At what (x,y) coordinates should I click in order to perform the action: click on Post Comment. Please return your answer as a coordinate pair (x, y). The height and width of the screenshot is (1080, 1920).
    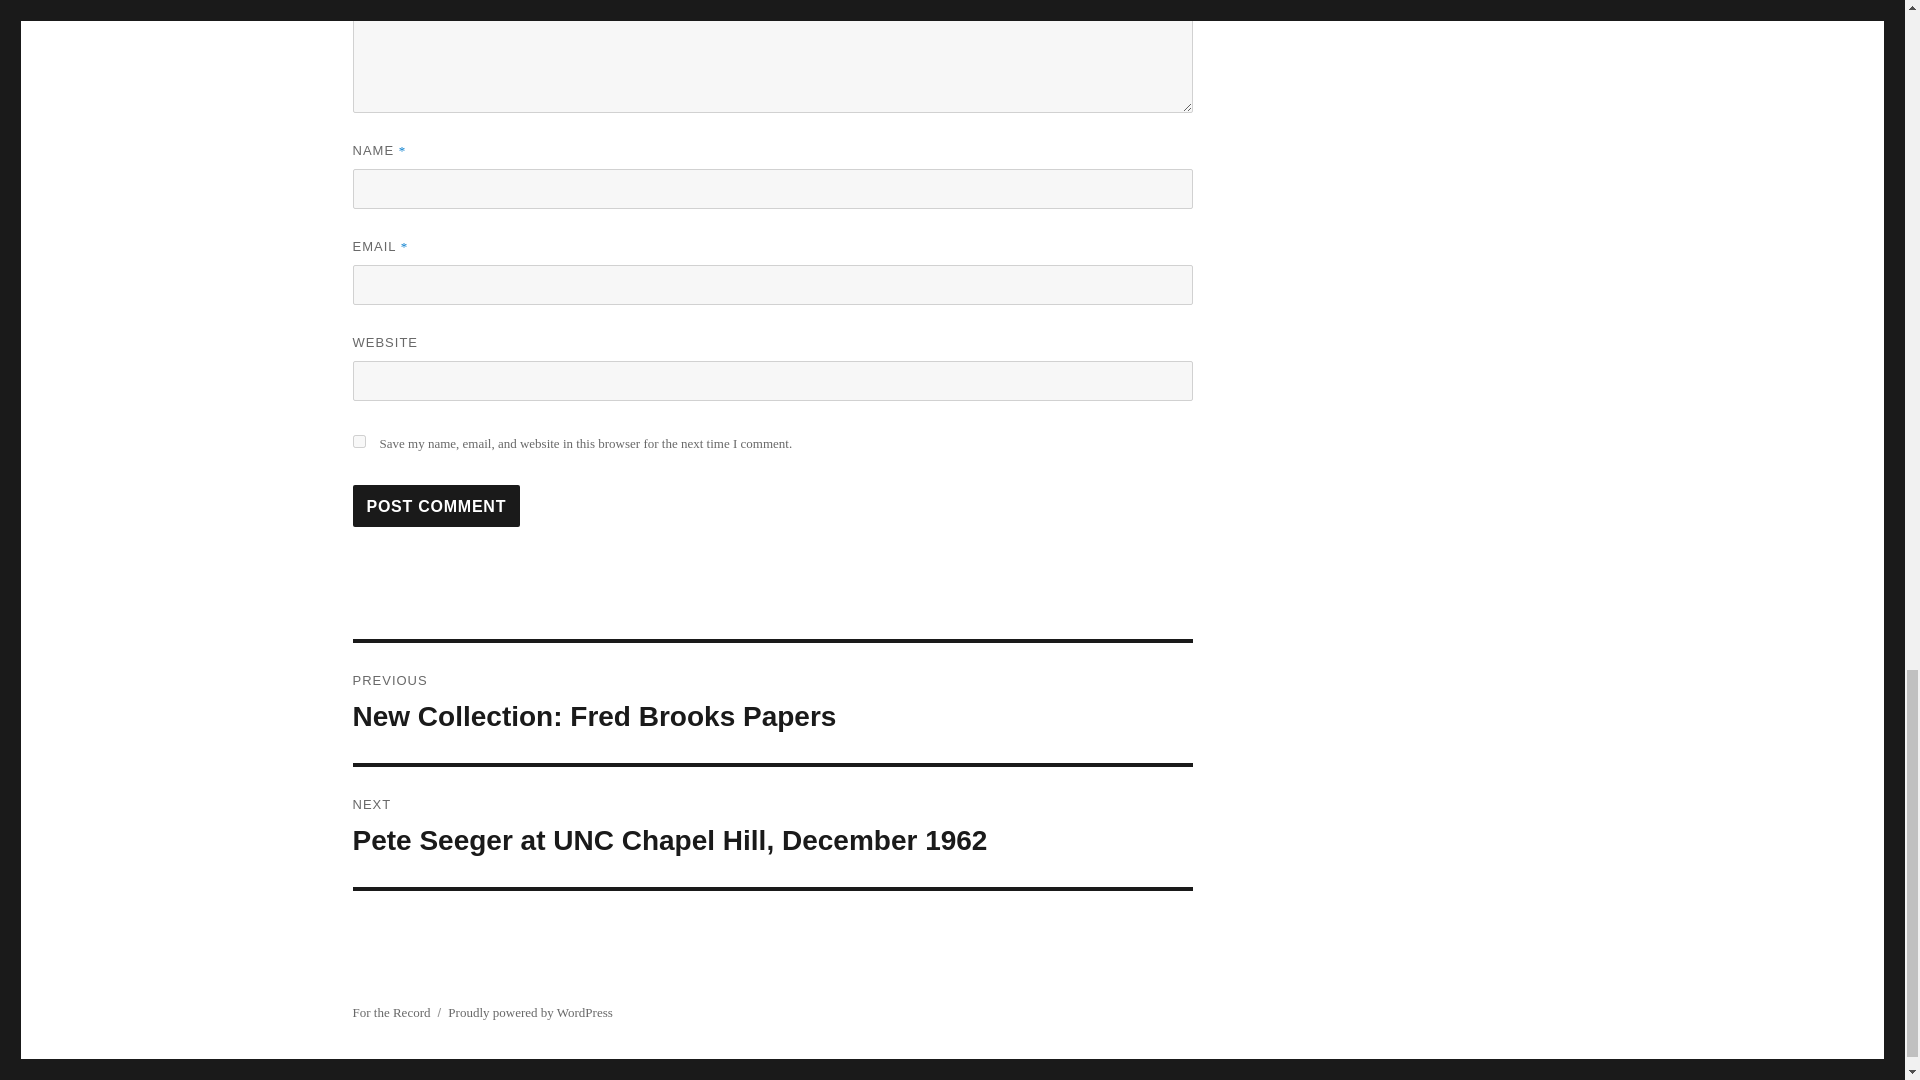
    Looking at the image, I should click on (772, 702).